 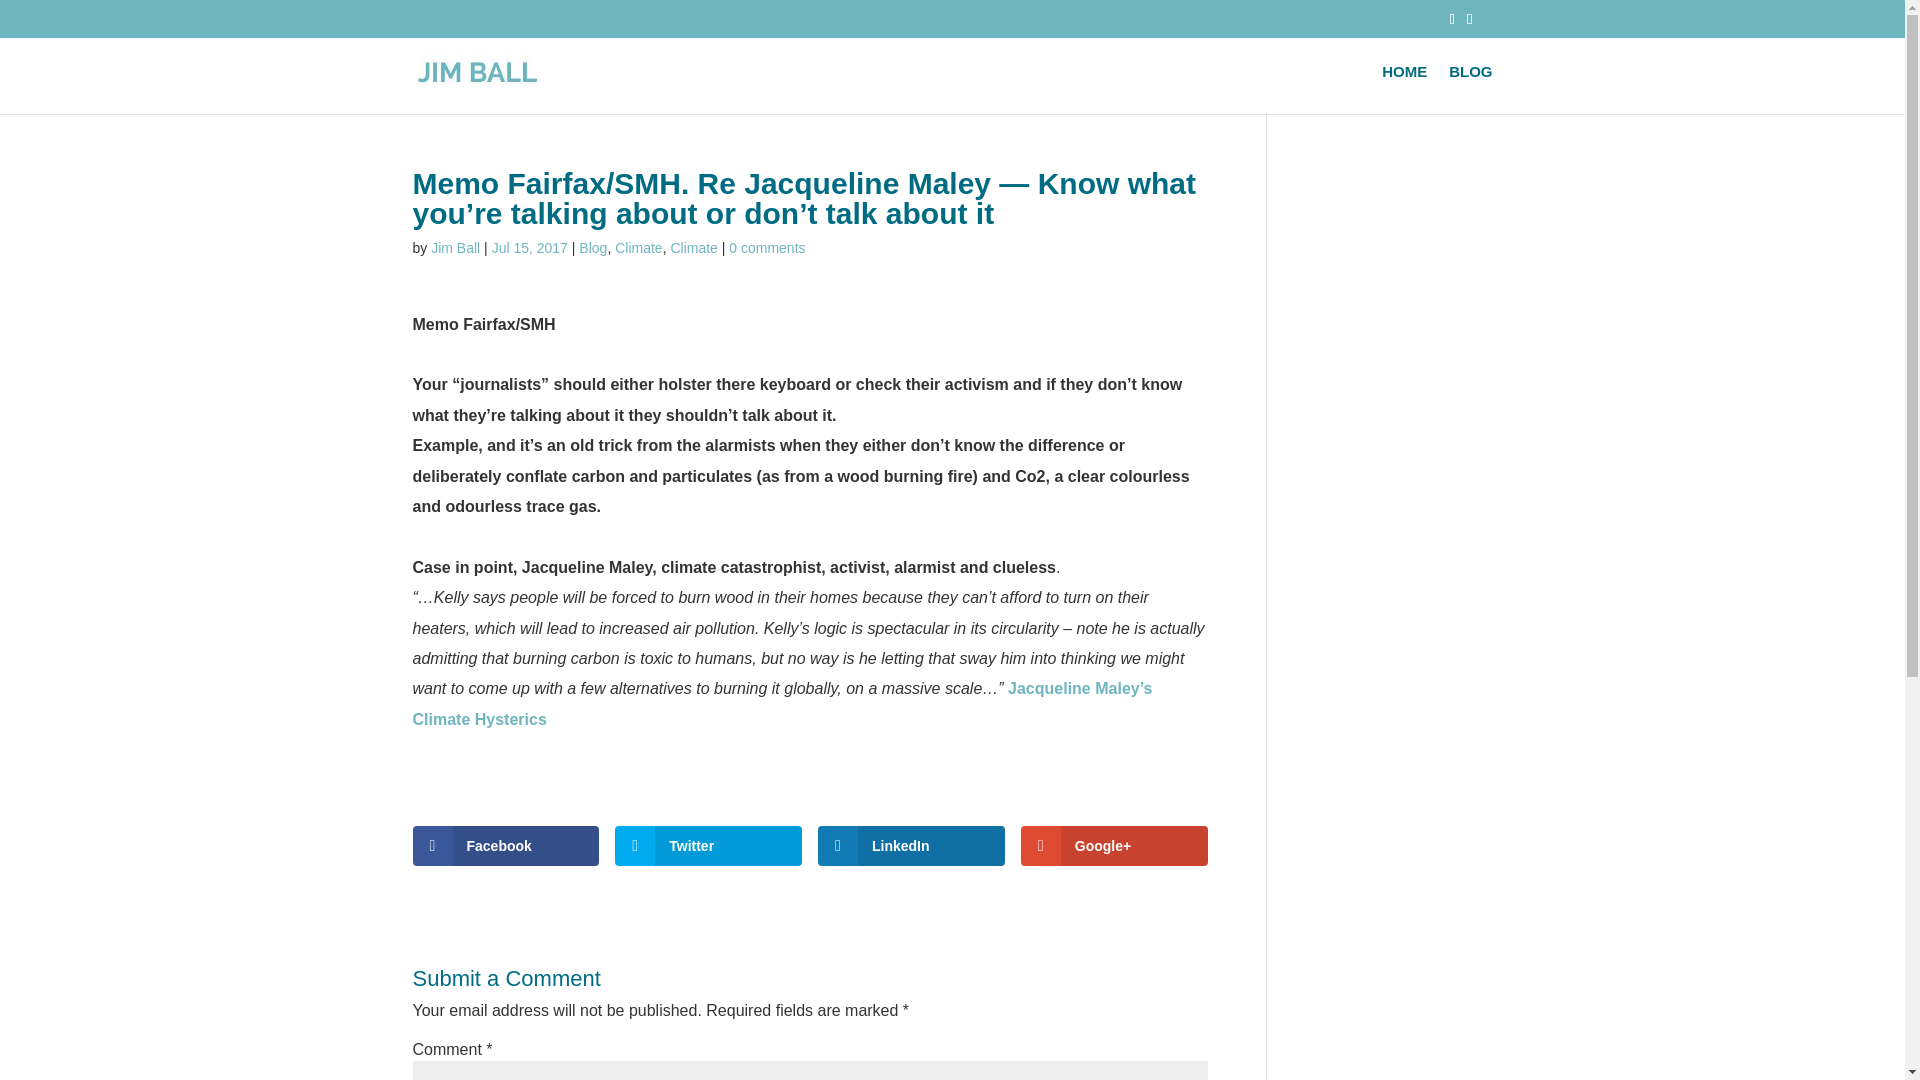 What do you see at coordinates (455, 247) in the screenshot?
I see `Posts by Jim Ball` at bounding box center [455, 247].